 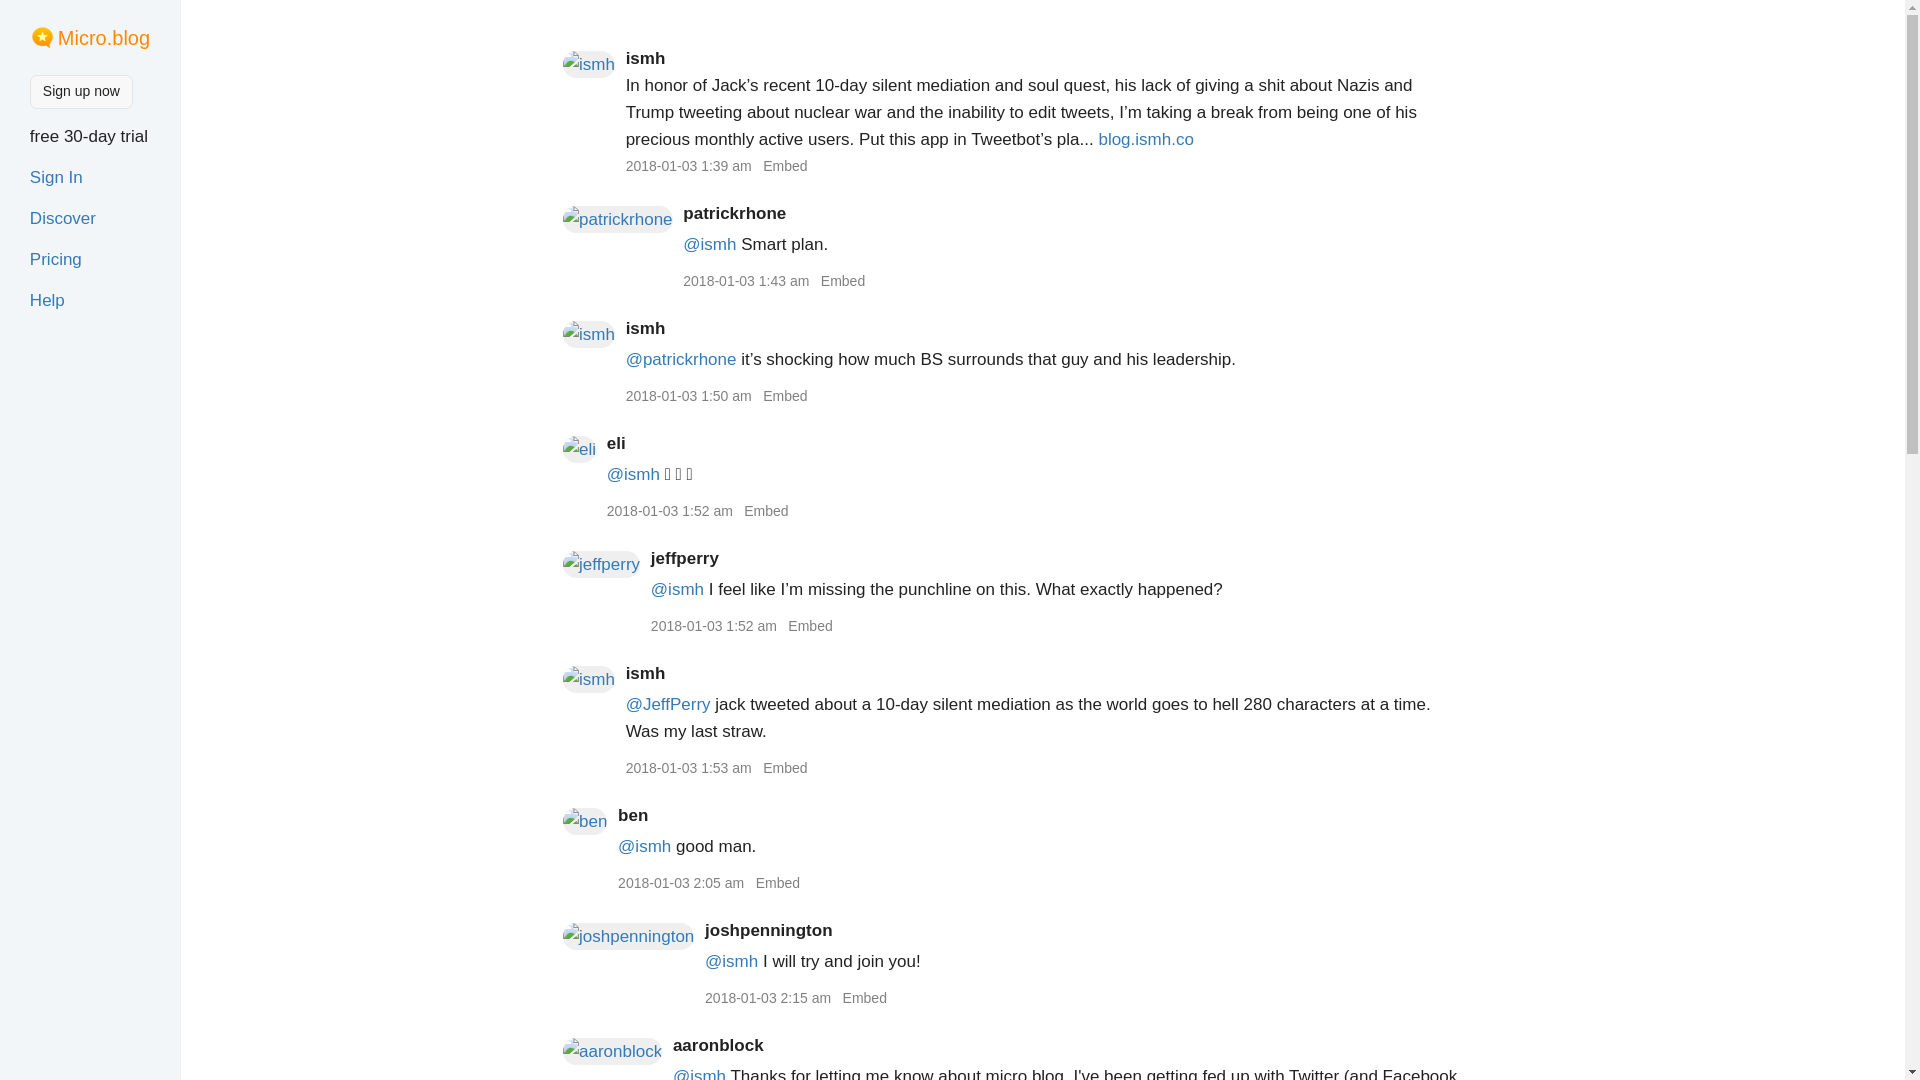 I want to click on patrickrhone, so click(x=734, y=213).